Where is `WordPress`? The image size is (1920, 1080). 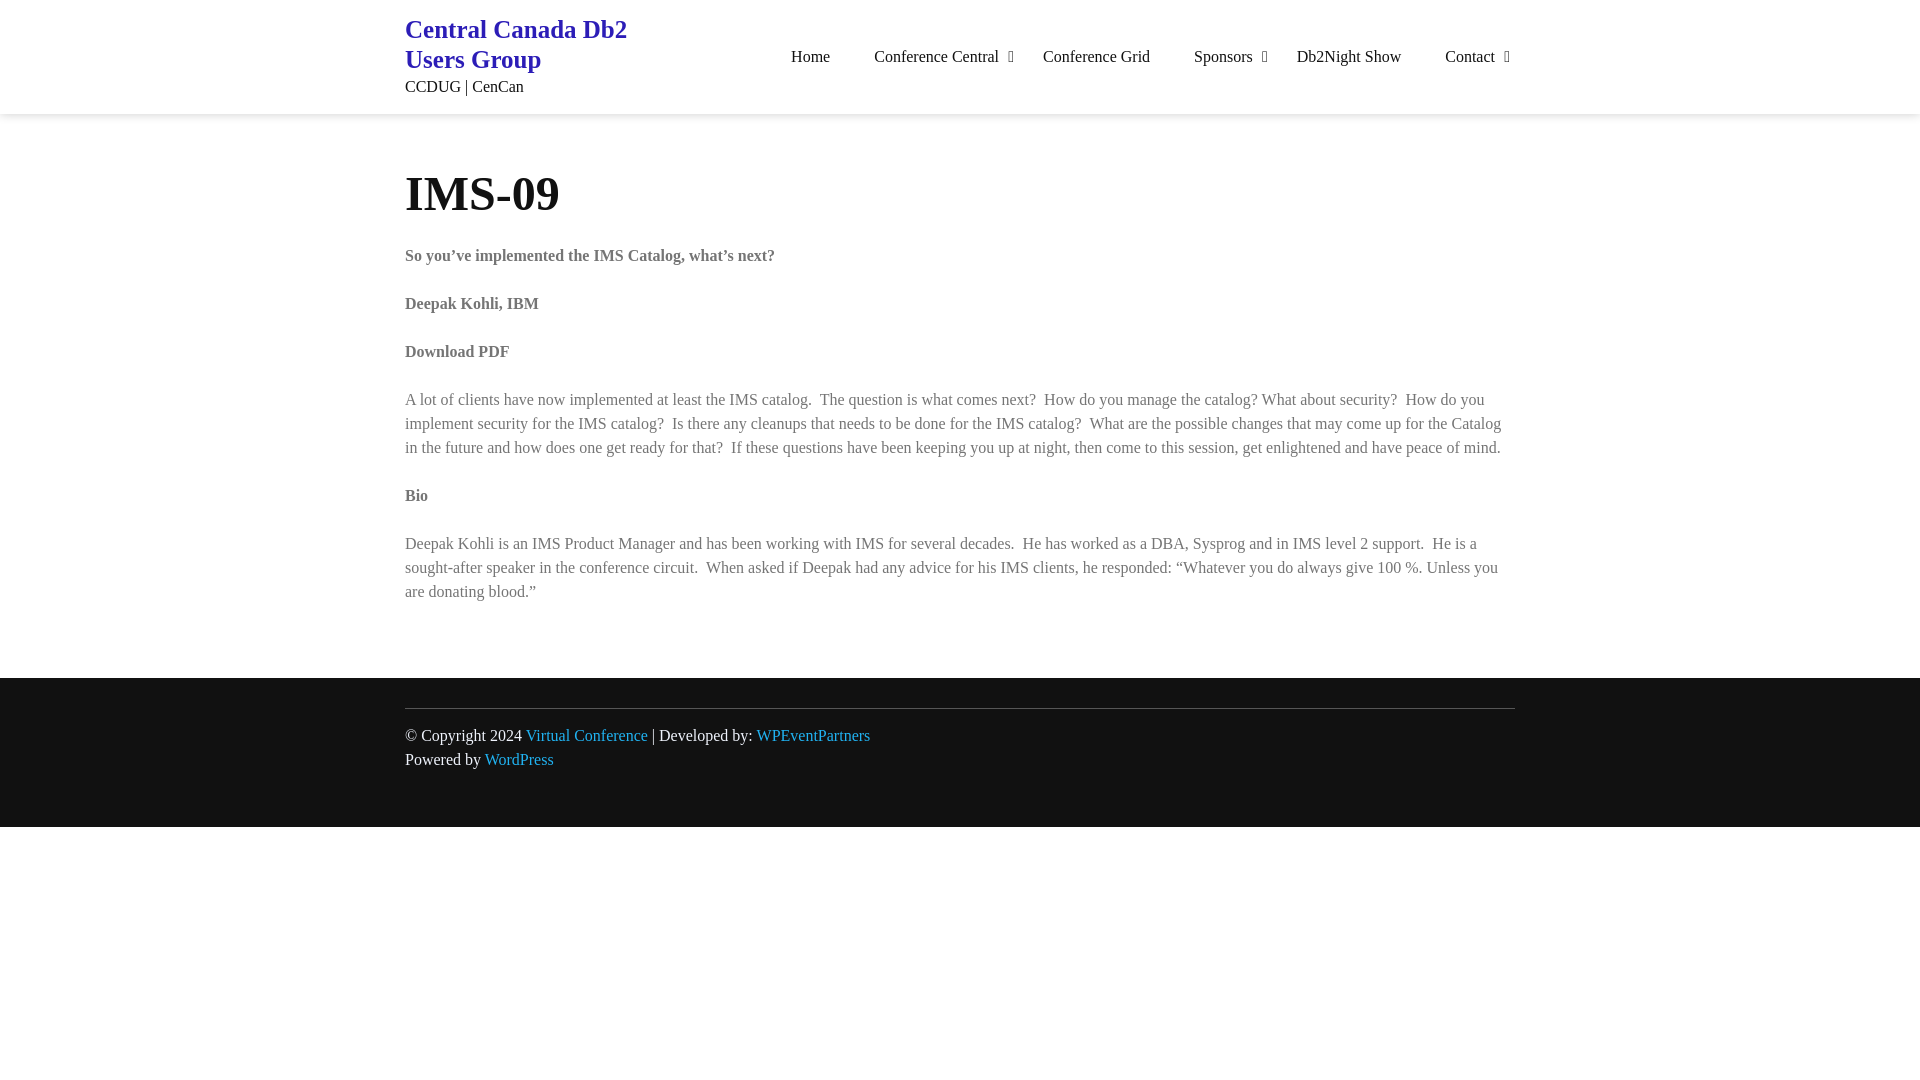 WordPress is located at coordinates (520, 758).